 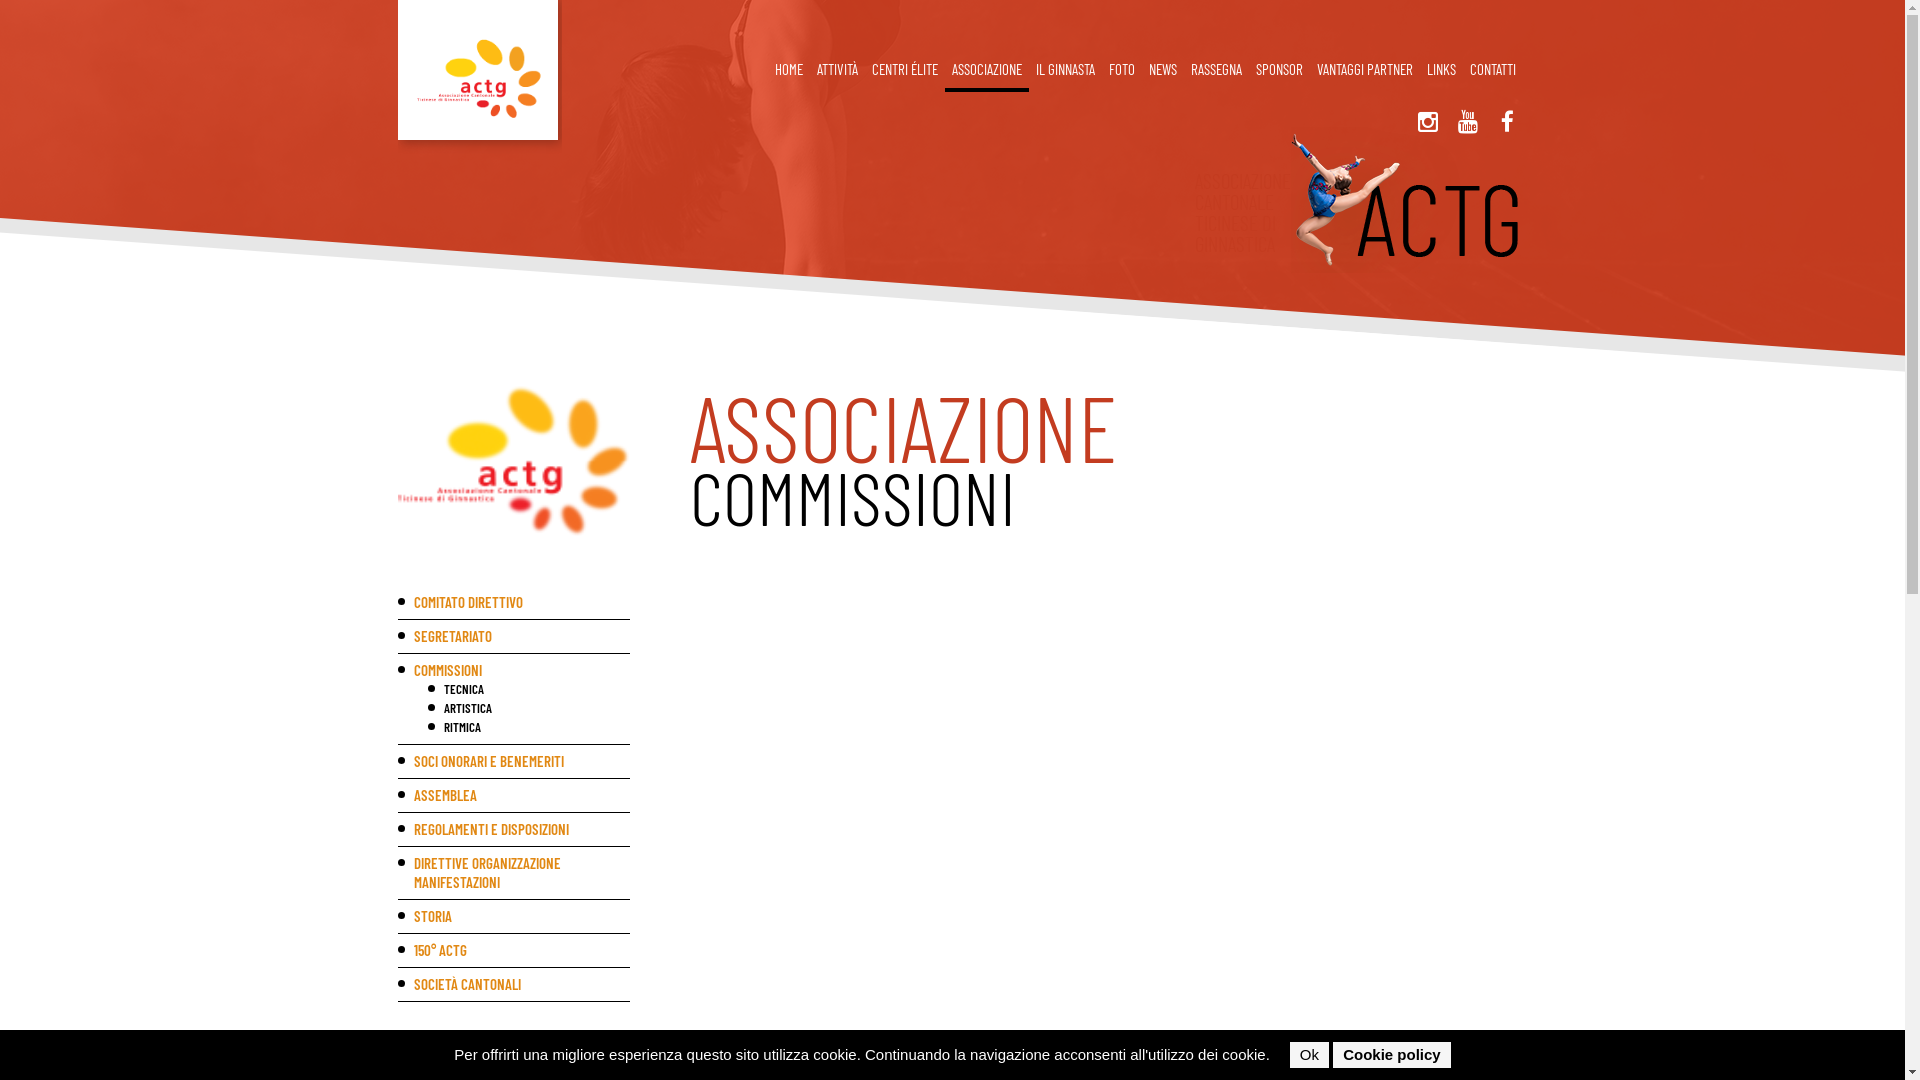 What do you see at coordinates (530, 728) in the screenshot?
I see `RITMICA` at bounding box center [530, 728].